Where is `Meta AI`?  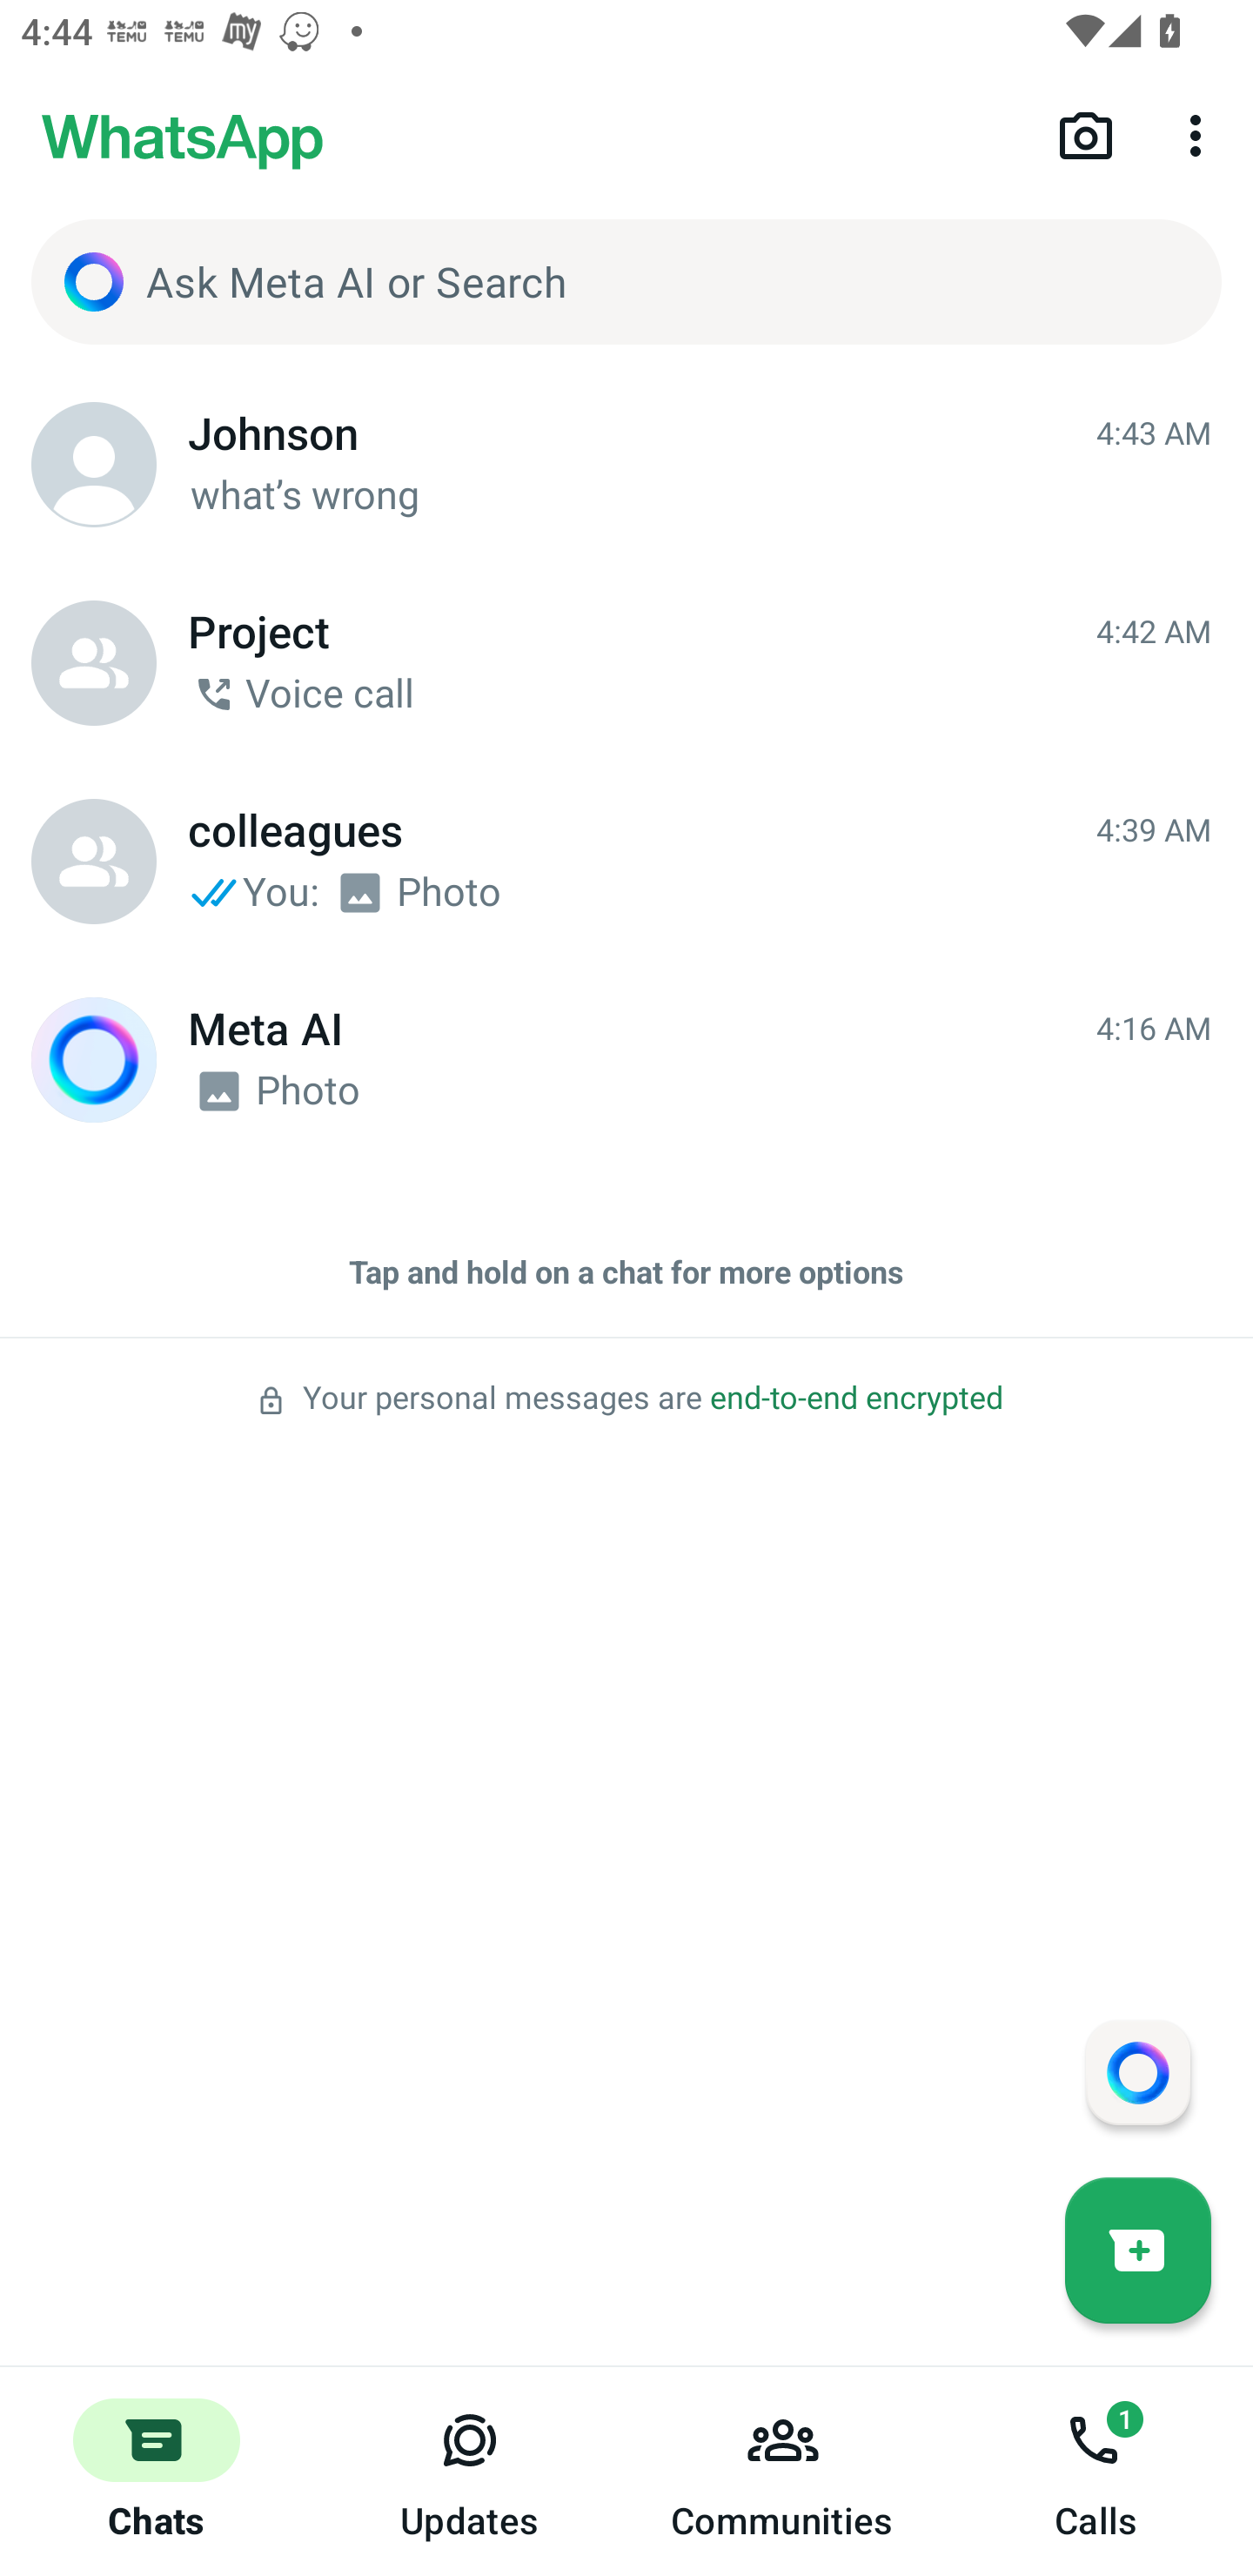 Meta AI is located at coordinates (94, 1060).